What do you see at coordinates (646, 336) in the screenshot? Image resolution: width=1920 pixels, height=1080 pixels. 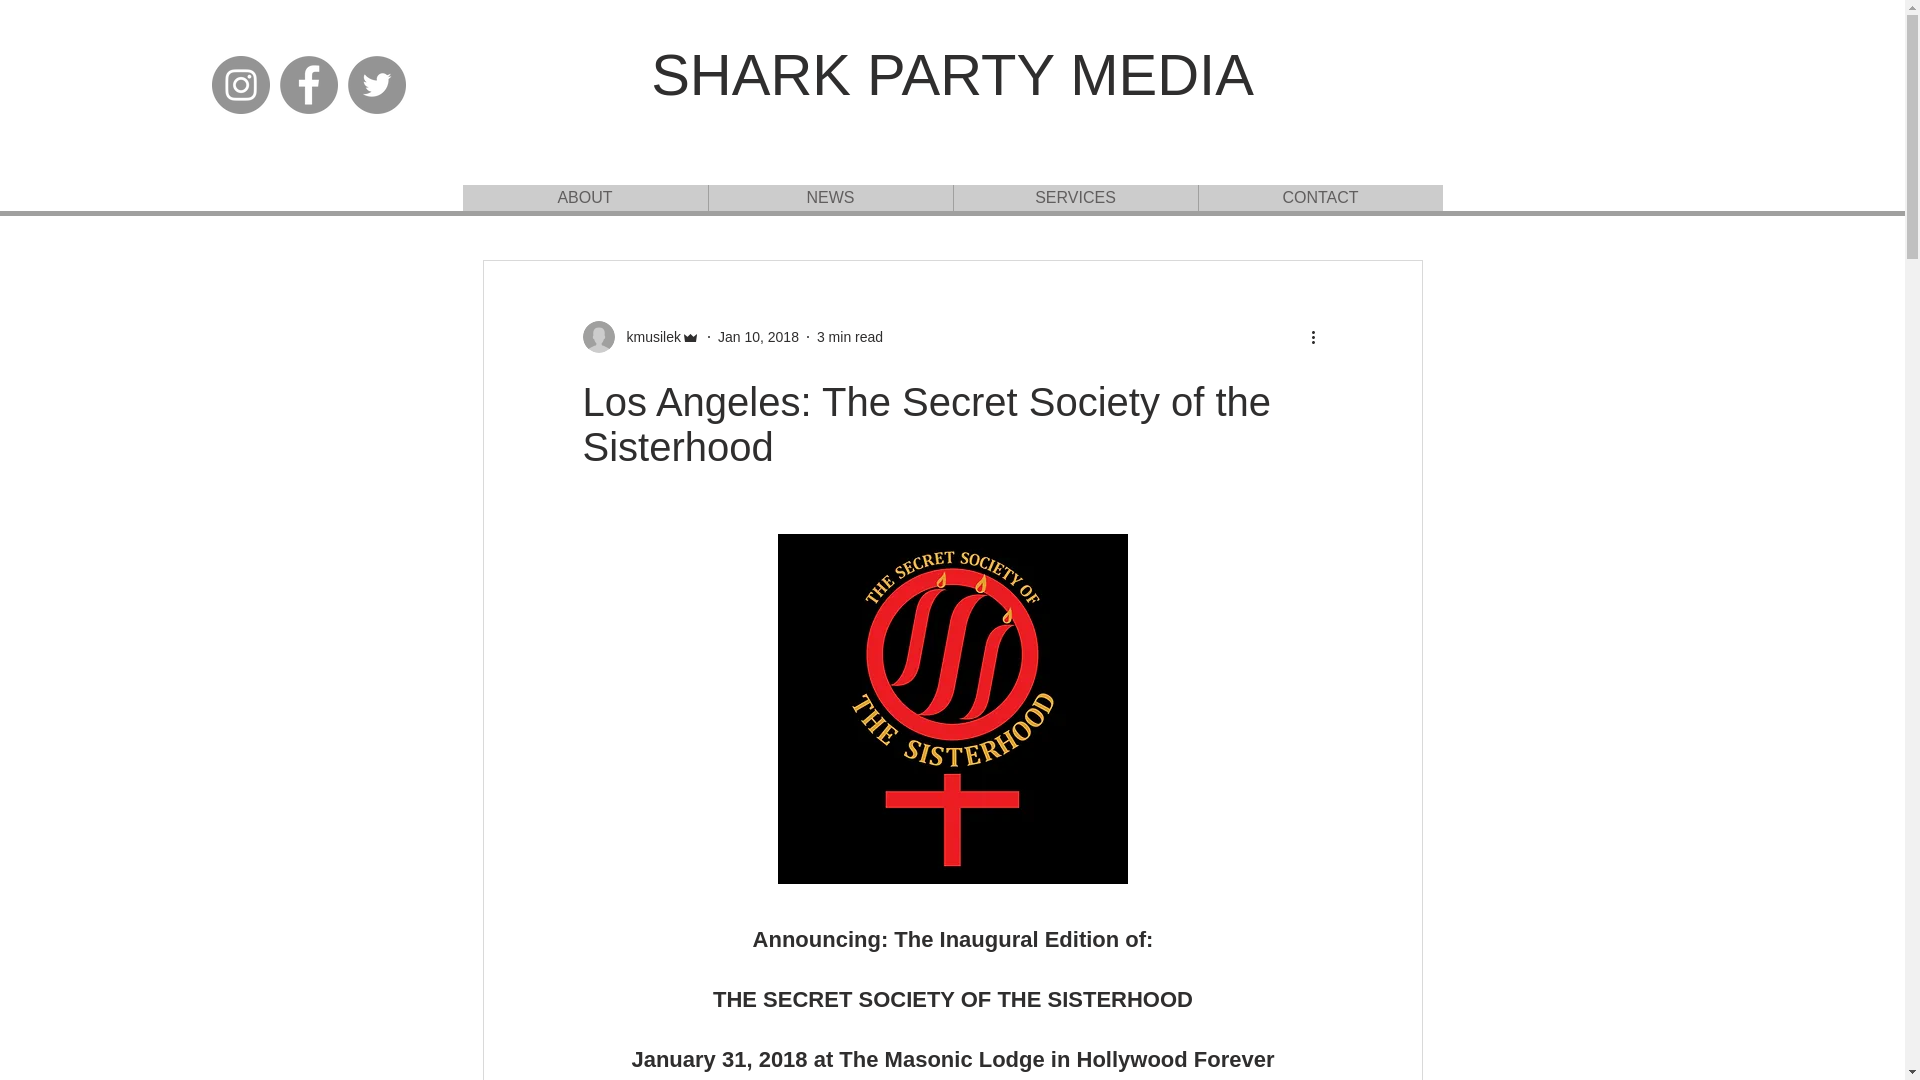 I see `kmusilek` at bounding box center [646, 336].